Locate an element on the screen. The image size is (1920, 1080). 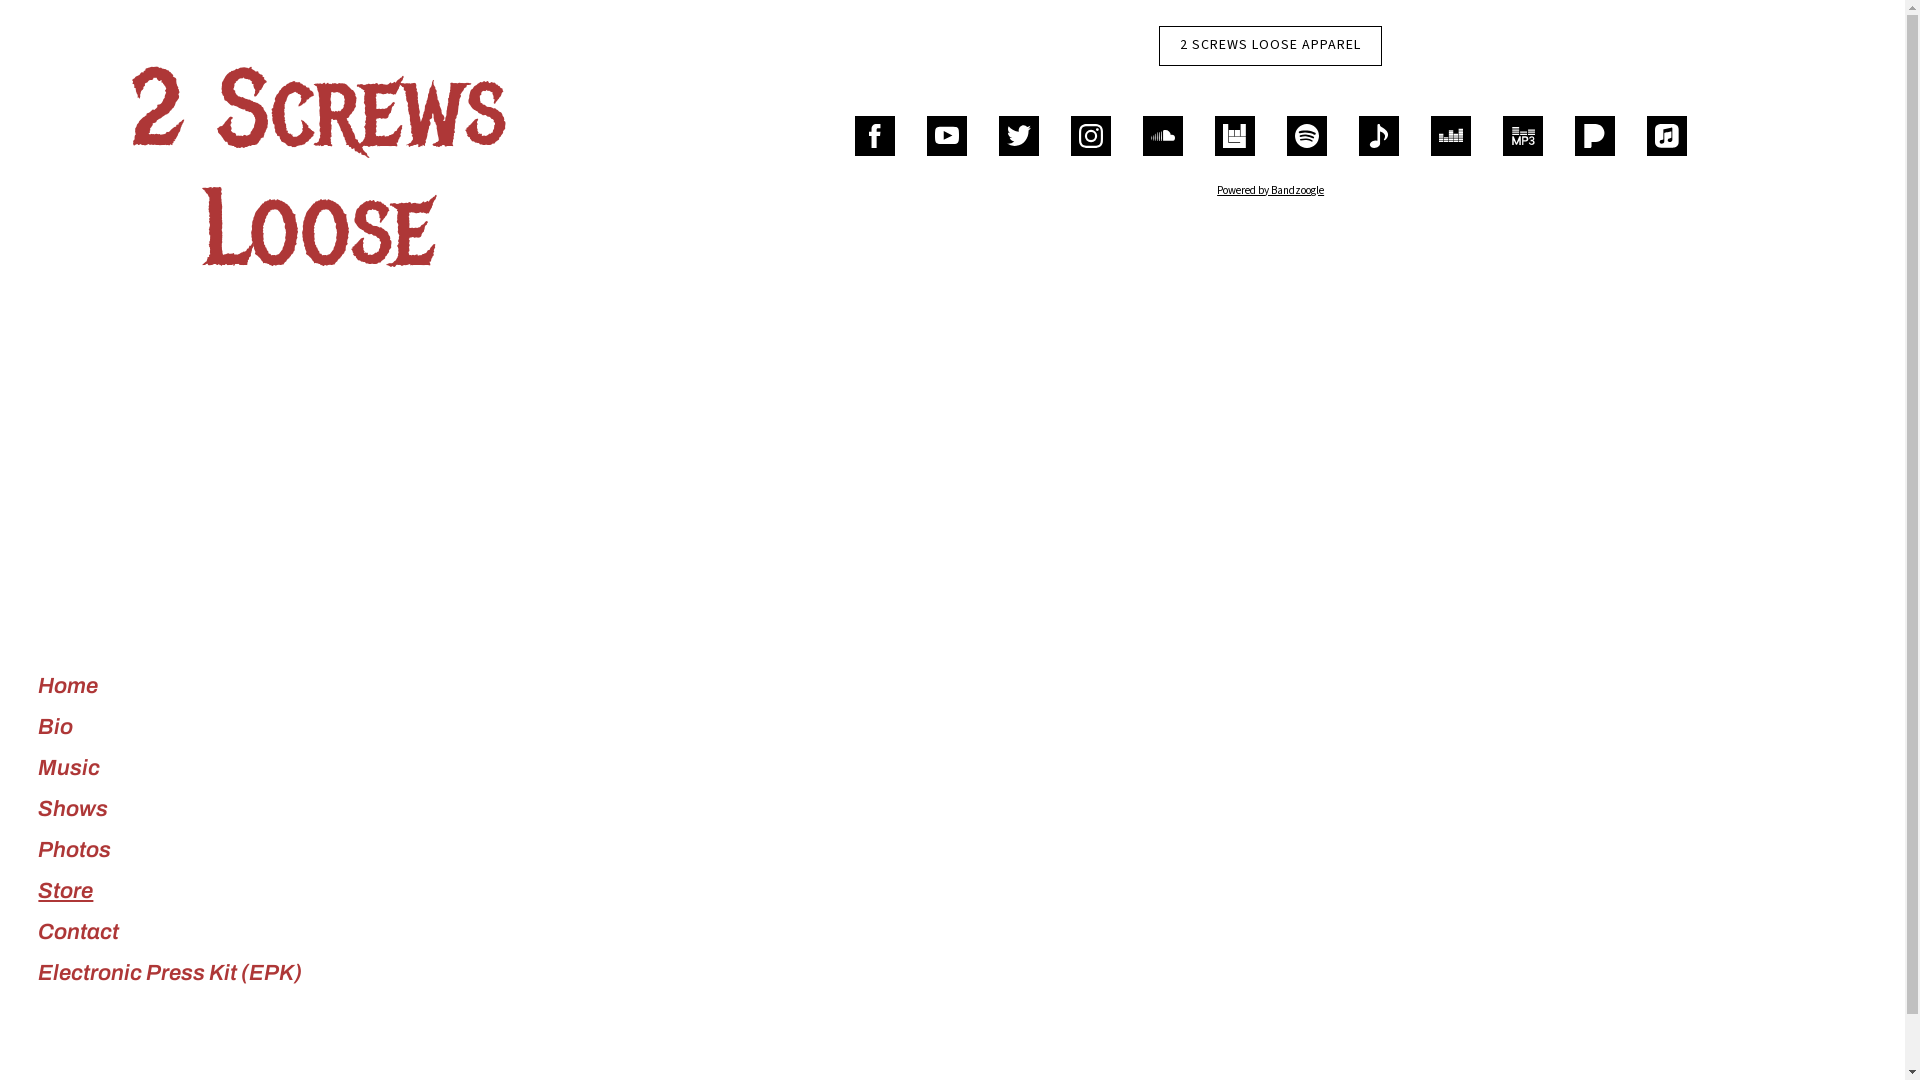
Contact is located at coordinates (78, 932).